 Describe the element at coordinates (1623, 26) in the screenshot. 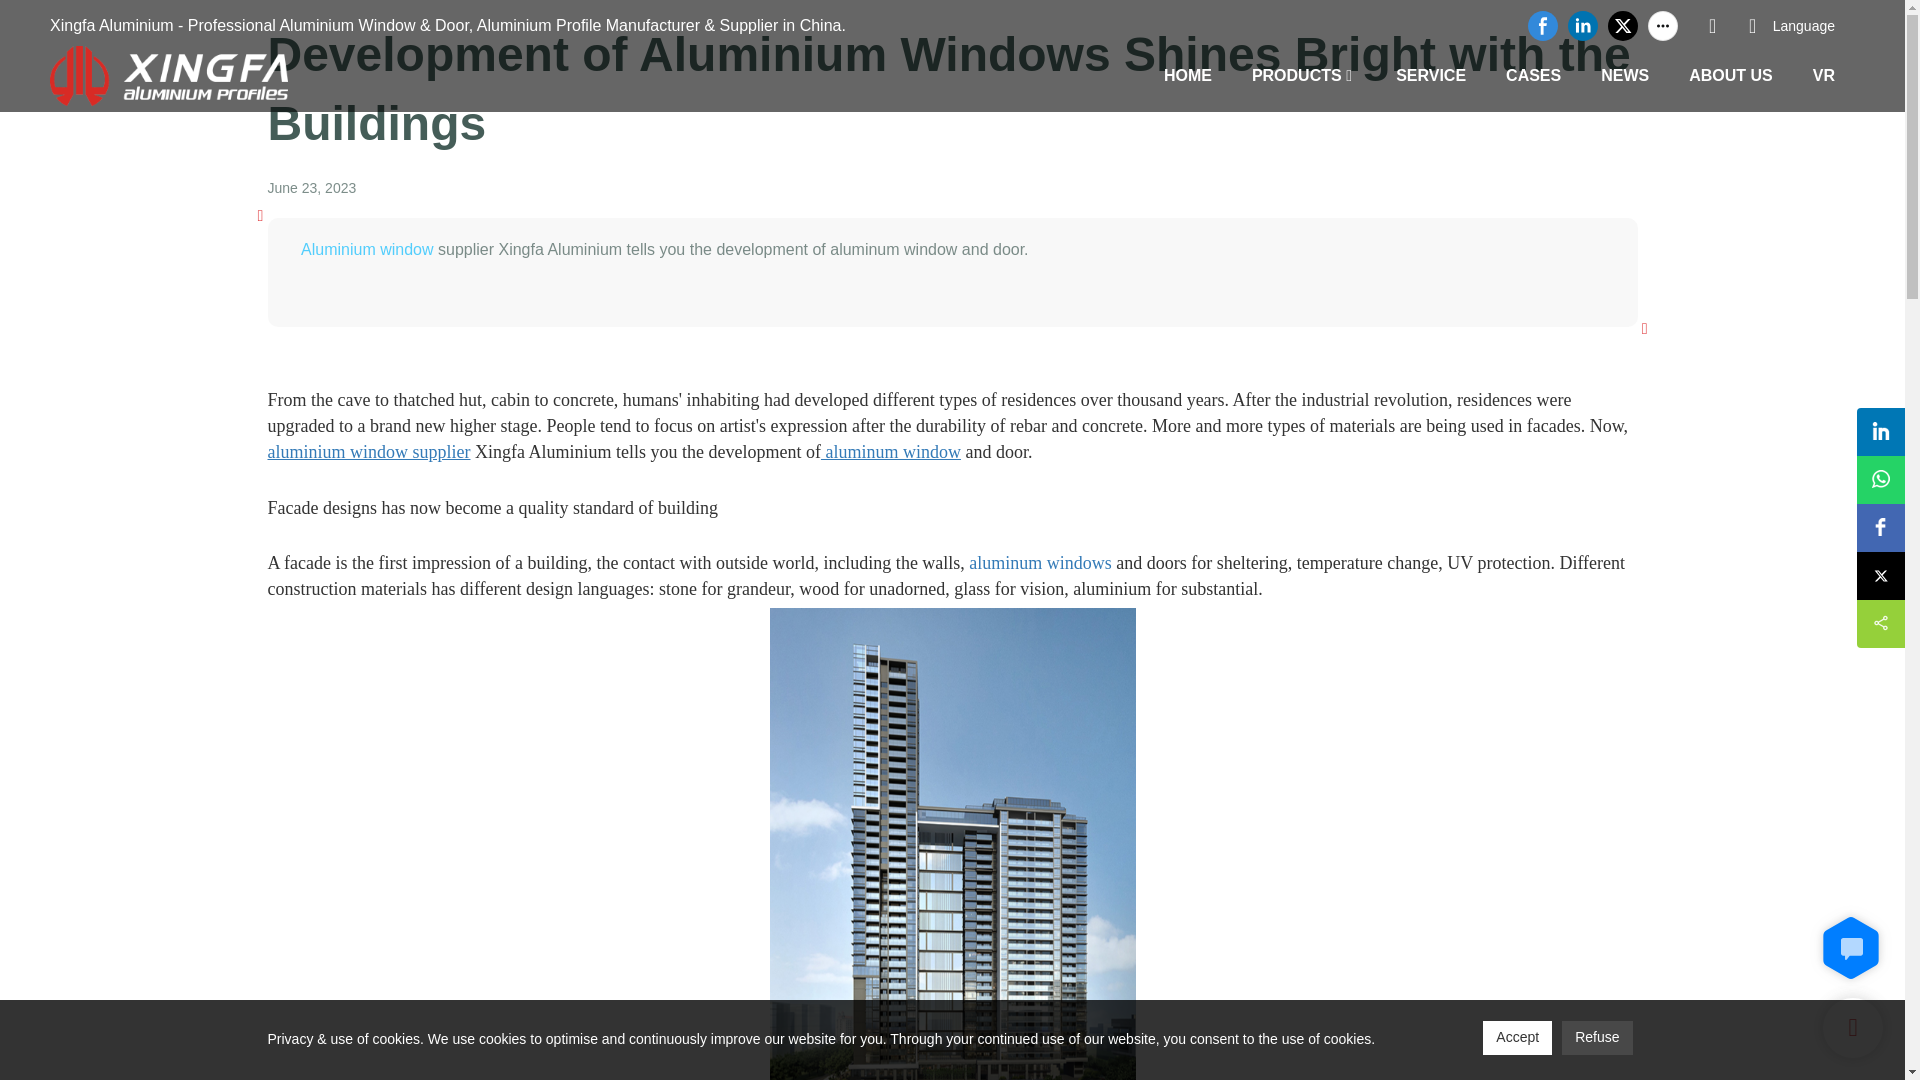

I see `twitter` at that location.